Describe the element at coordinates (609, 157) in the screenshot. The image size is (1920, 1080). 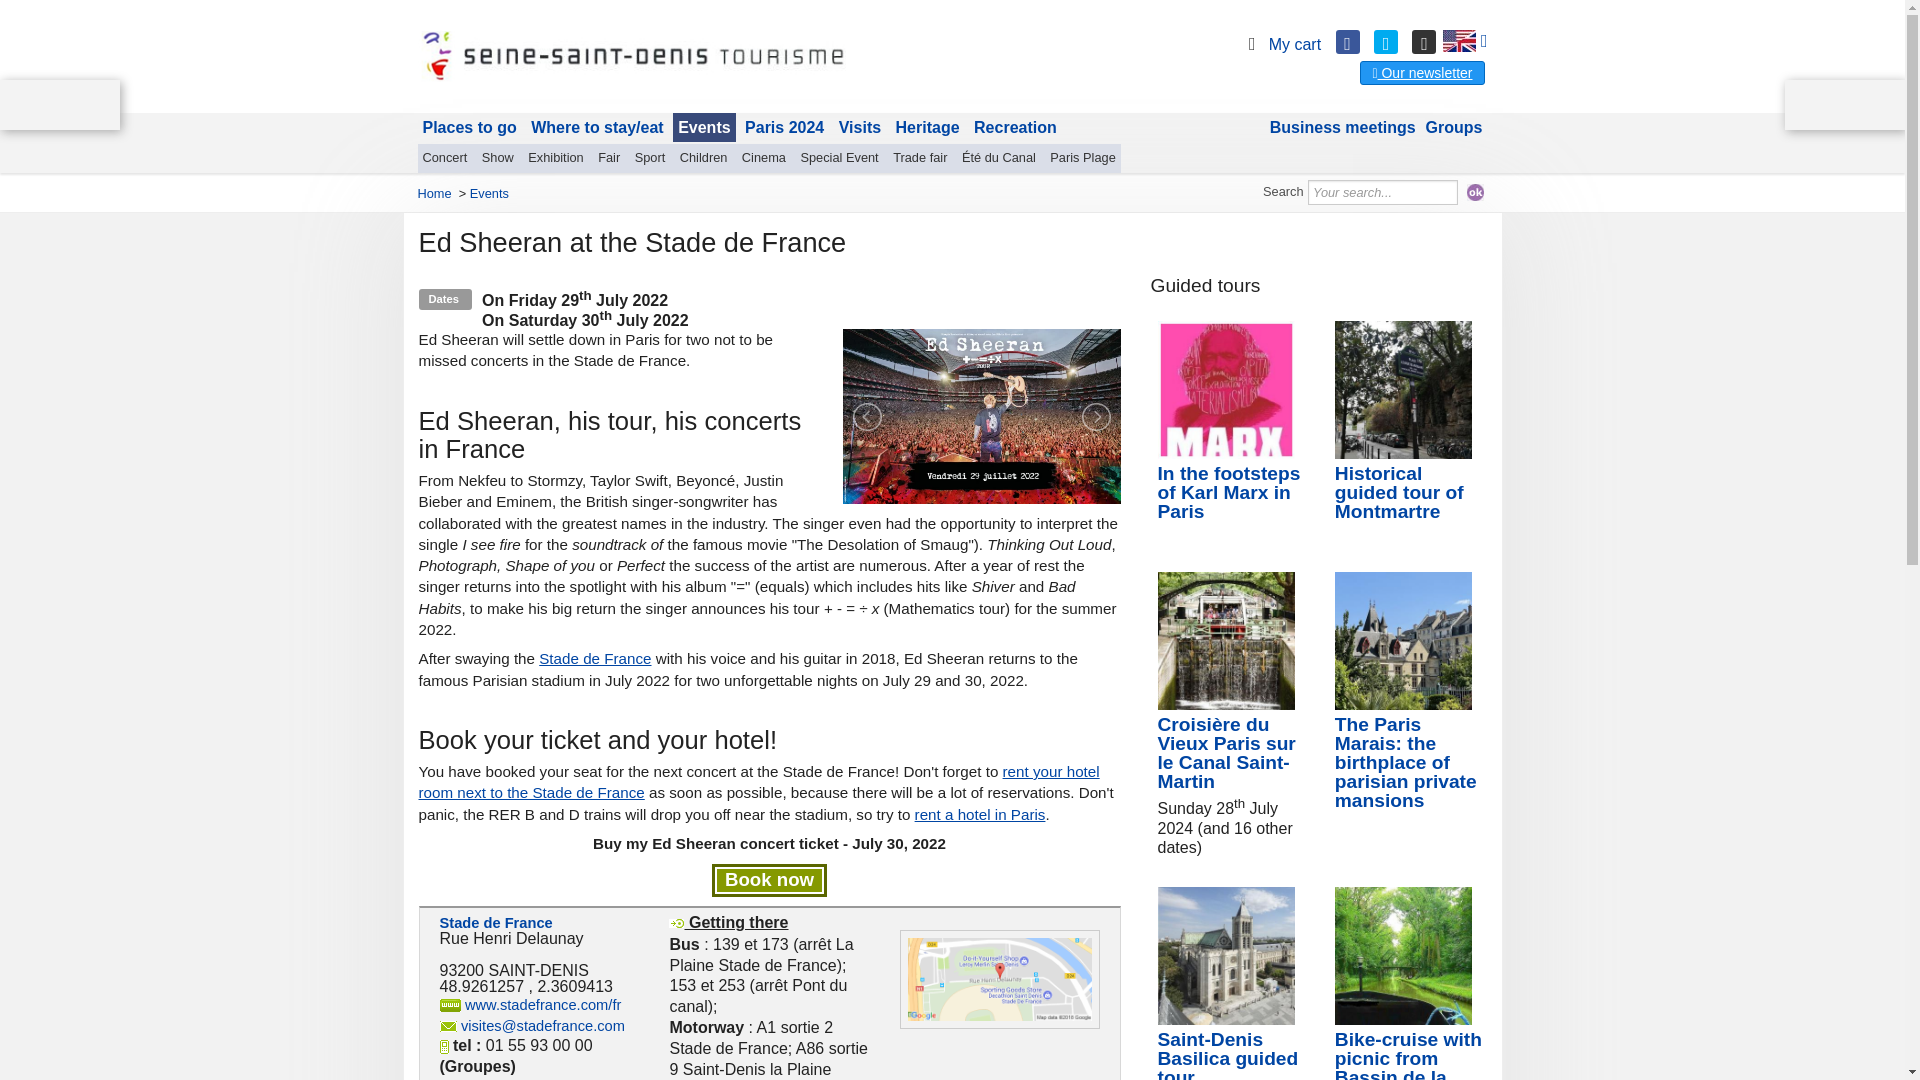
I see `Fair` at that location.